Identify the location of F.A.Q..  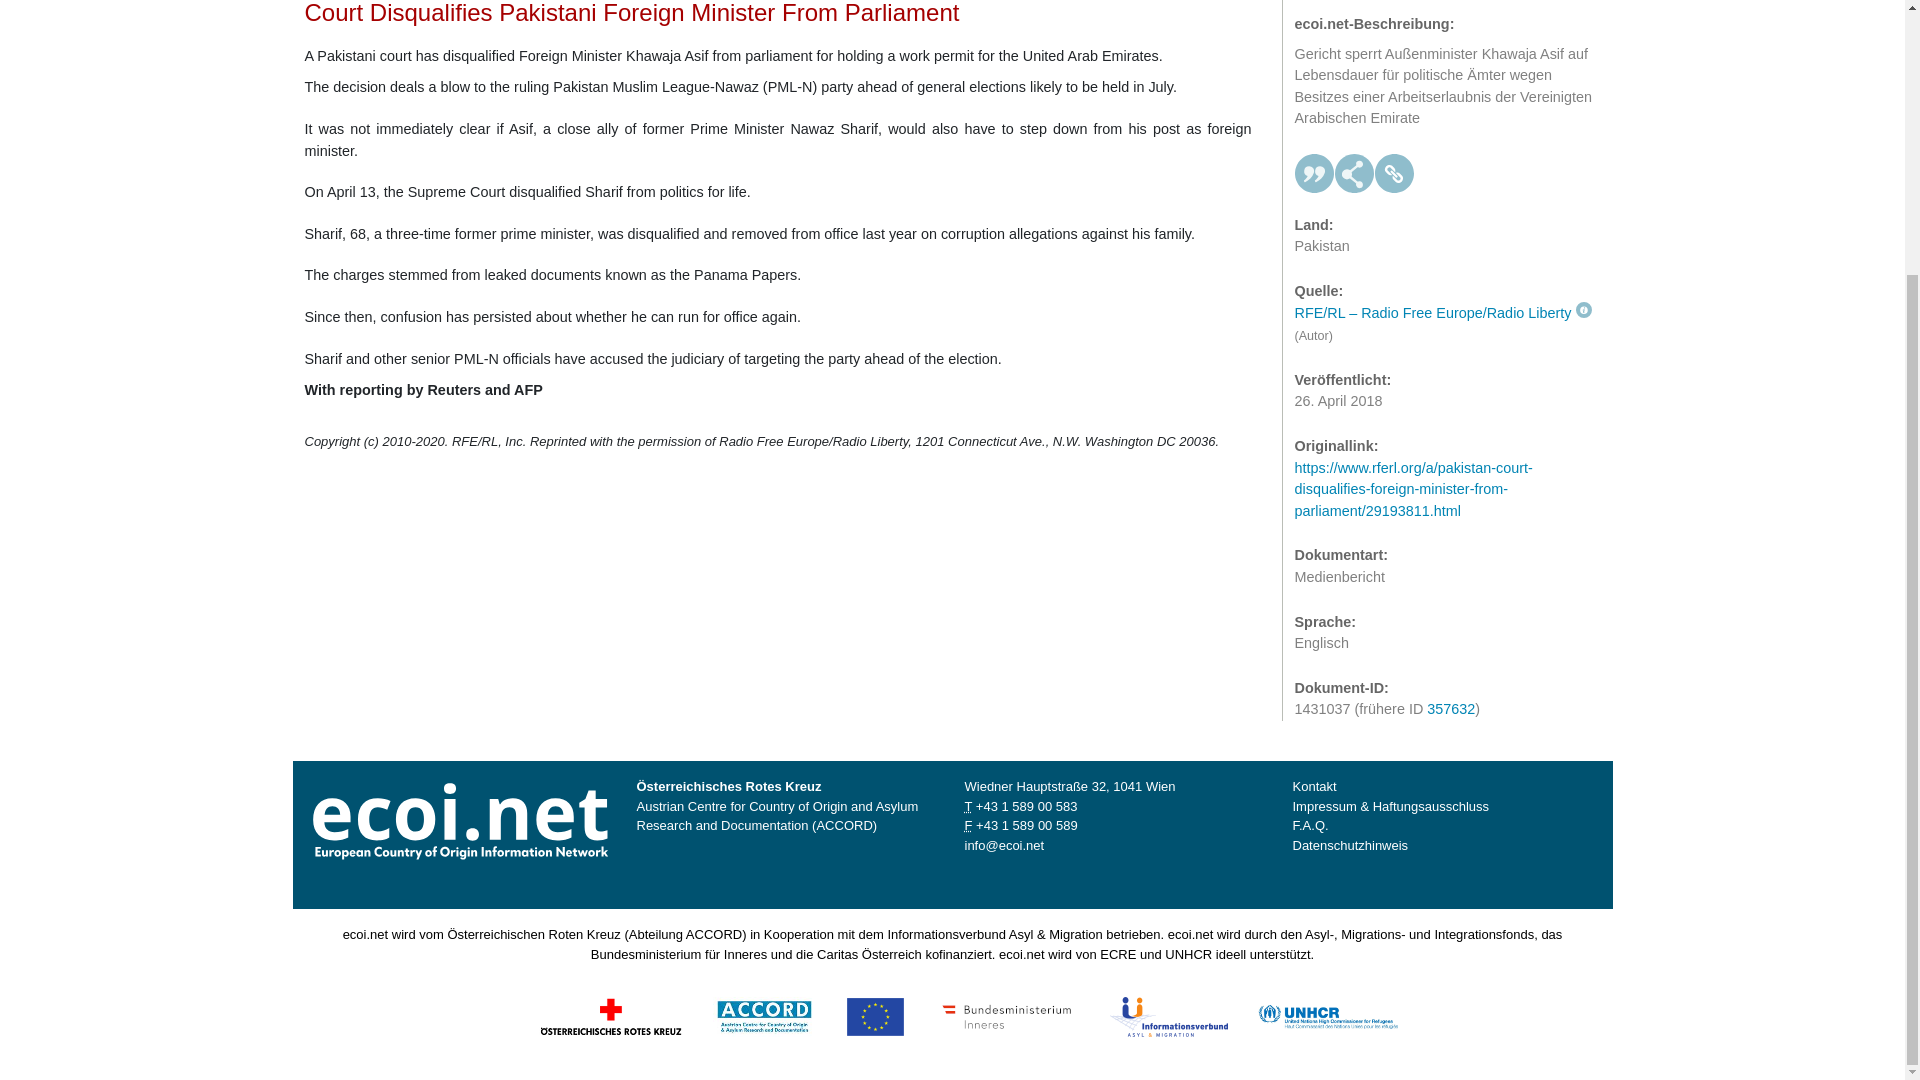
(1310, 824).